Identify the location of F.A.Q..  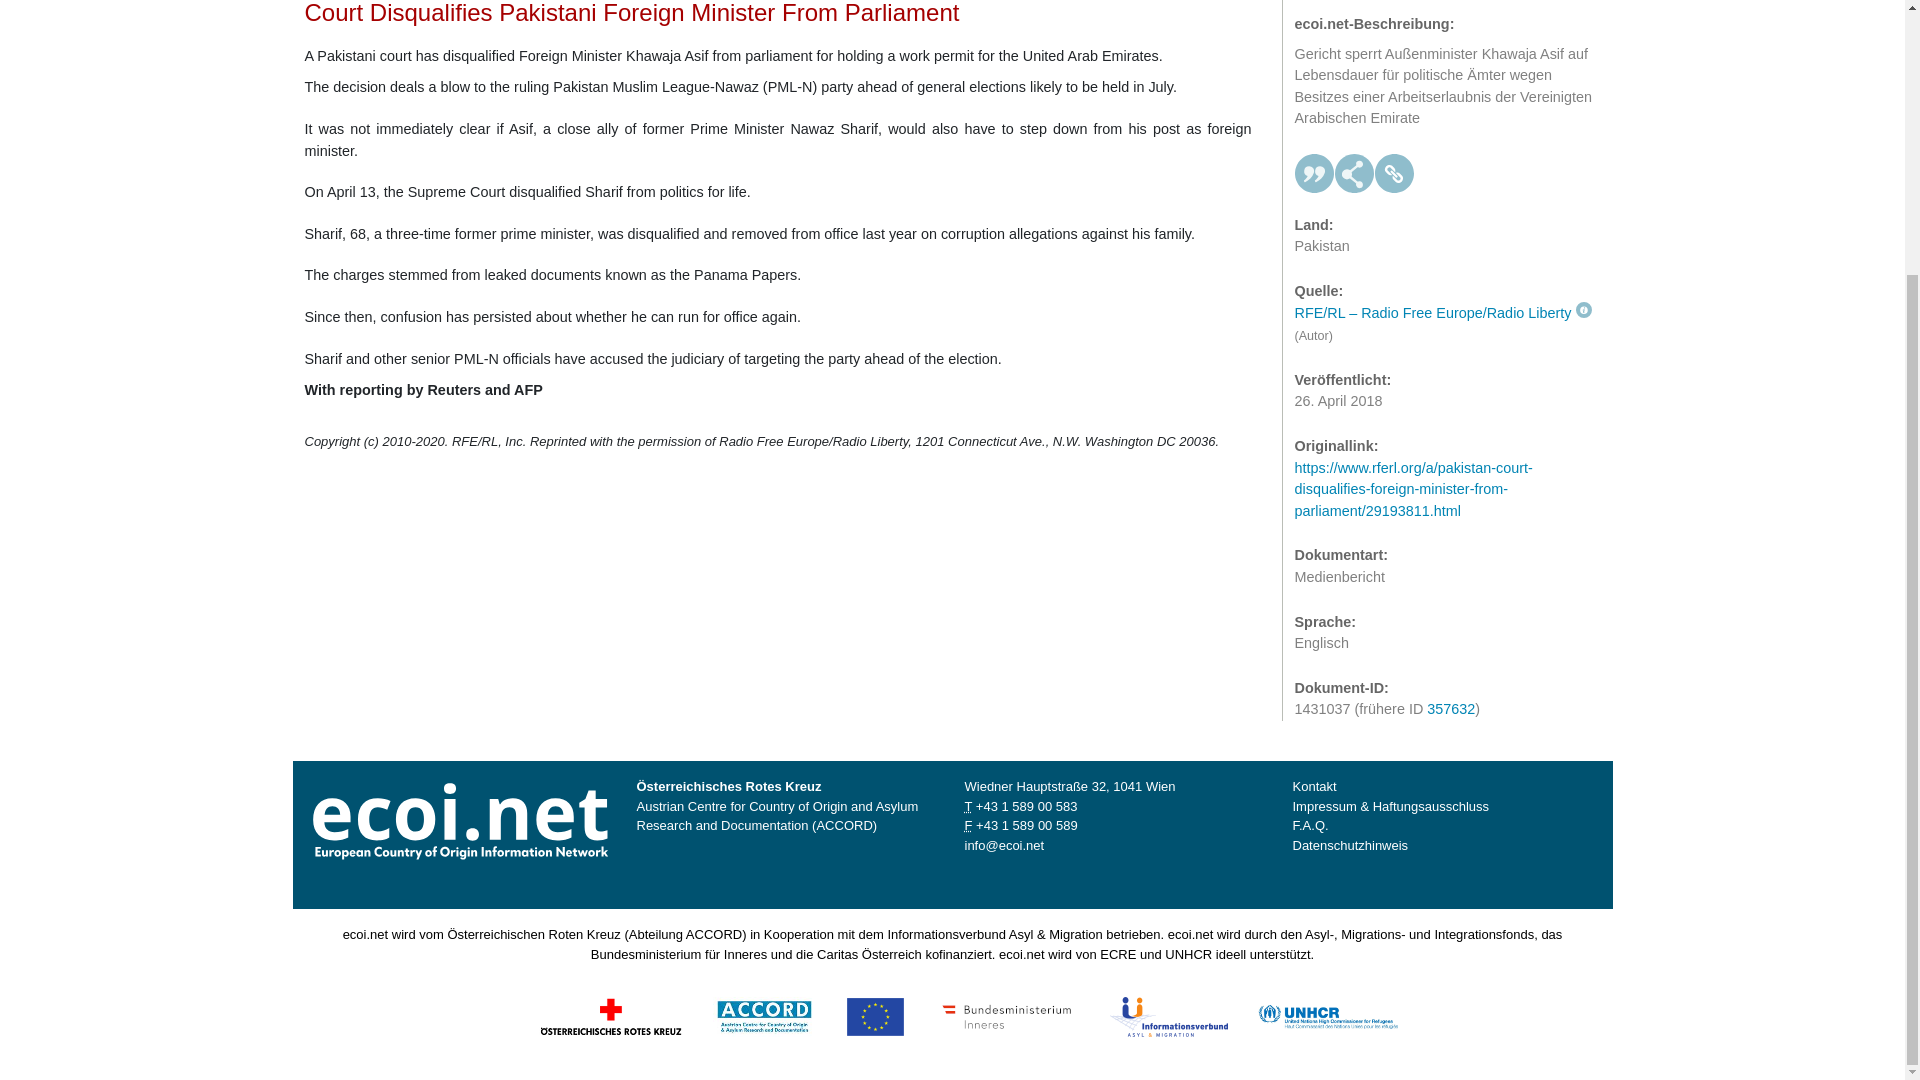
(1310, 824).